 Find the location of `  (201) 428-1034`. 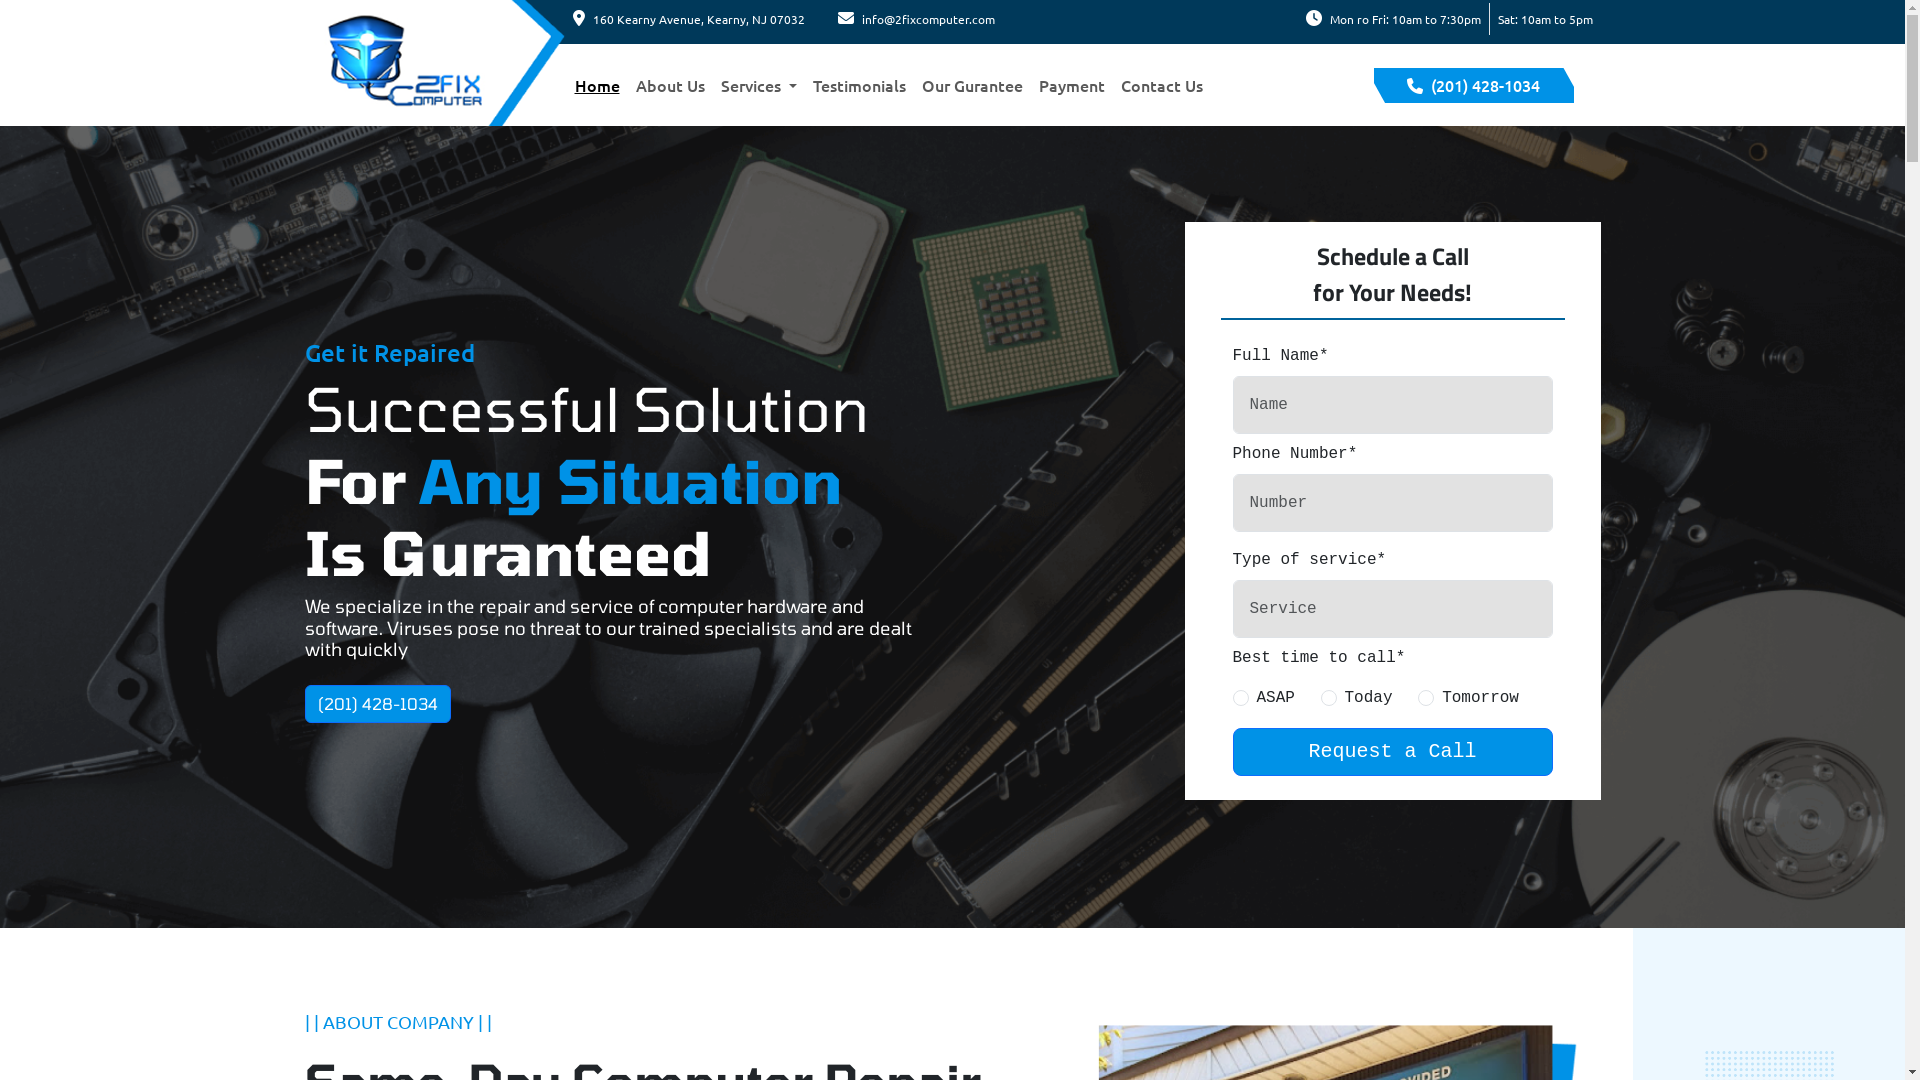

  (201) 428-1034 is located at coordinates (1474, 86).